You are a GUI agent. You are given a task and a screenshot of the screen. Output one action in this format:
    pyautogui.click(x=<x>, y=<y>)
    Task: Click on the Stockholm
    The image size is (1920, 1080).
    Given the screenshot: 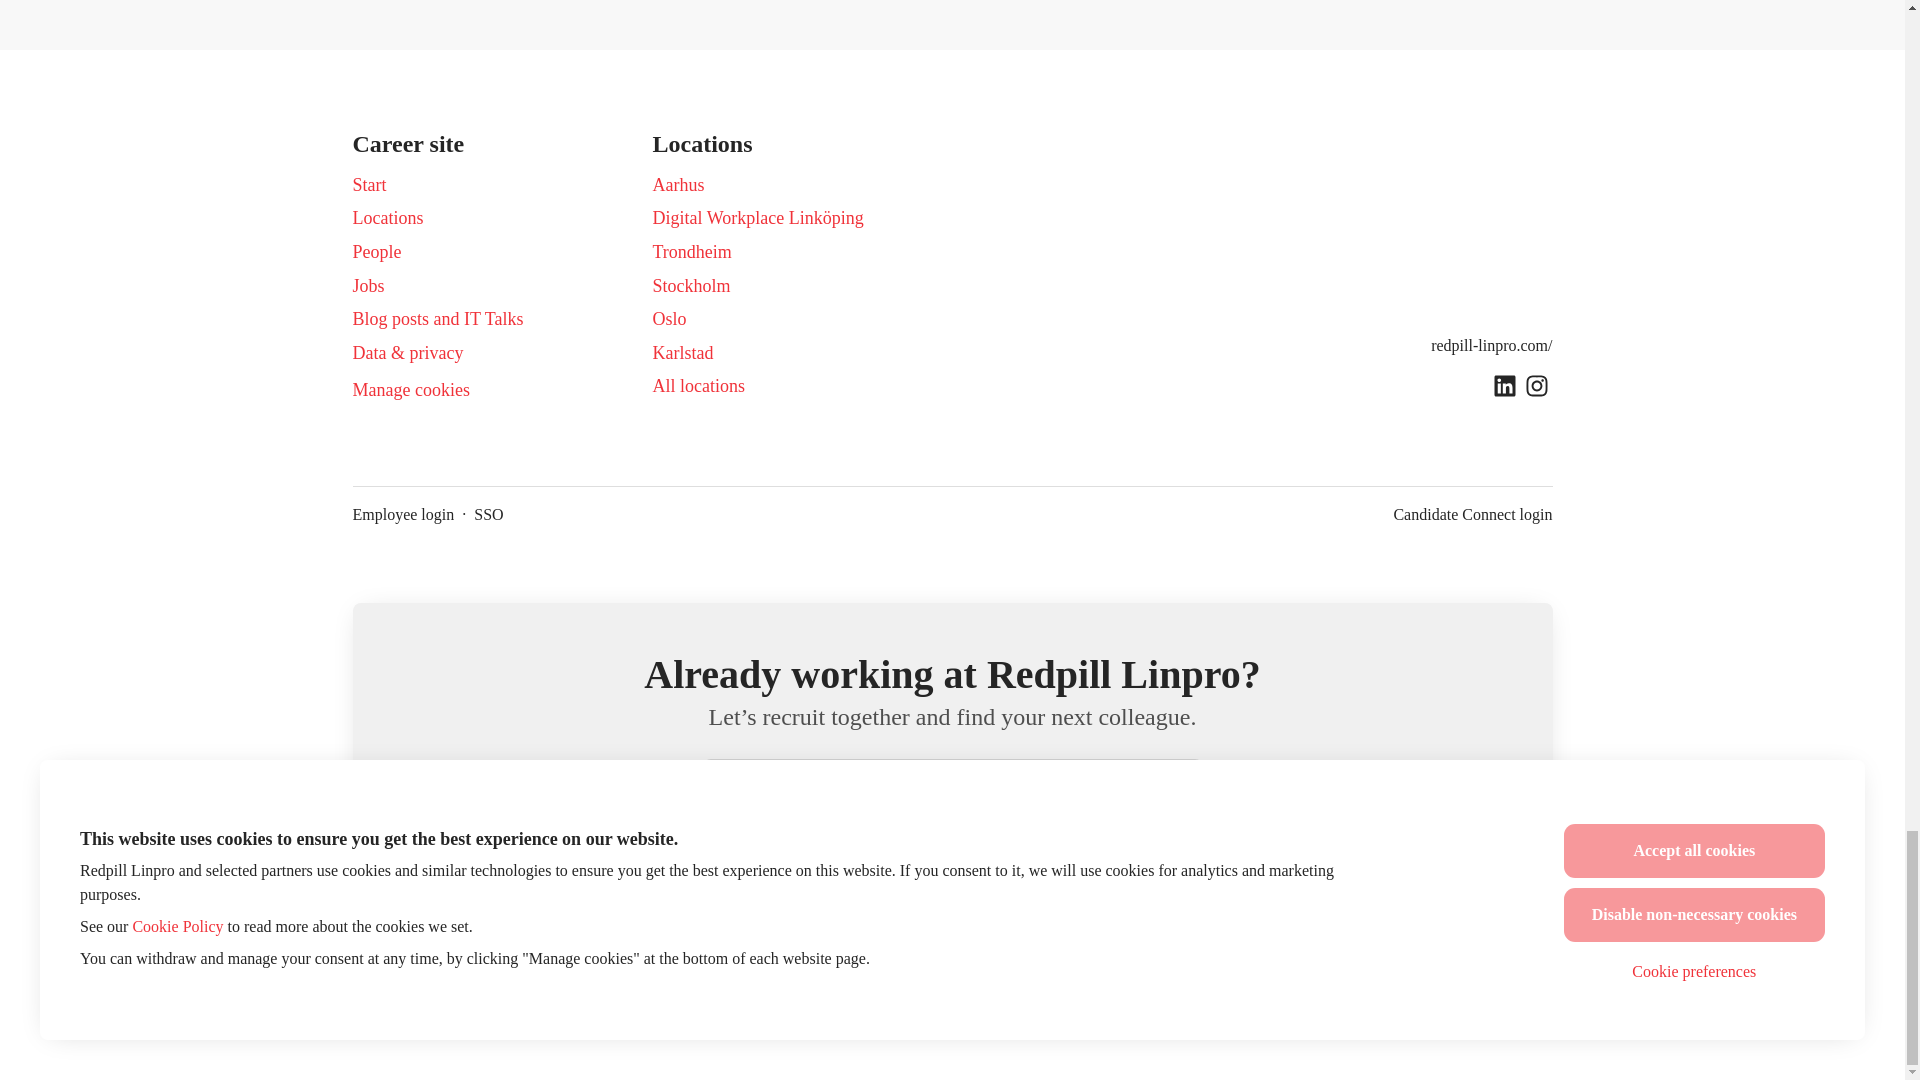 What is the action you would take?
    pyautogui.click(x=690, y=286)
    